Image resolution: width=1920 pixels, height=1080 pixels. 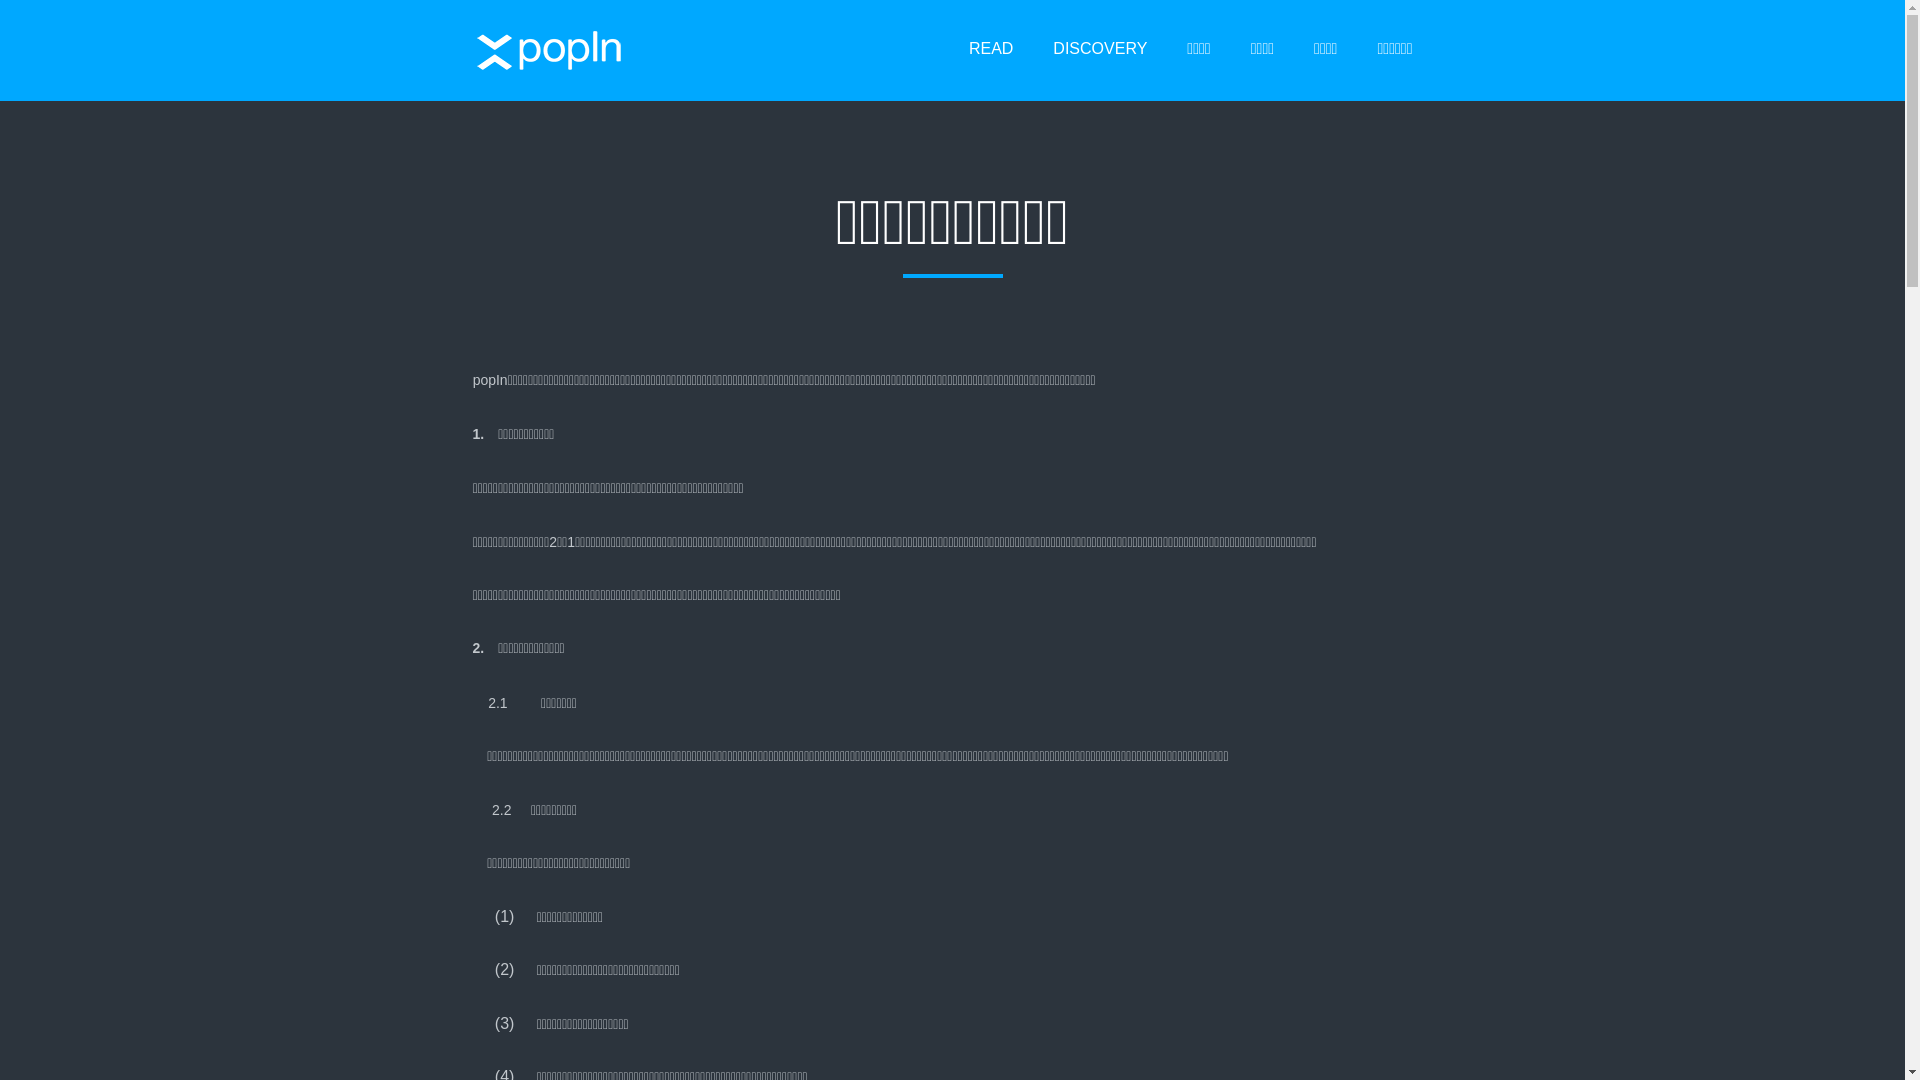 I want to click on DISCOVERY, so click(x=1100, y=50).